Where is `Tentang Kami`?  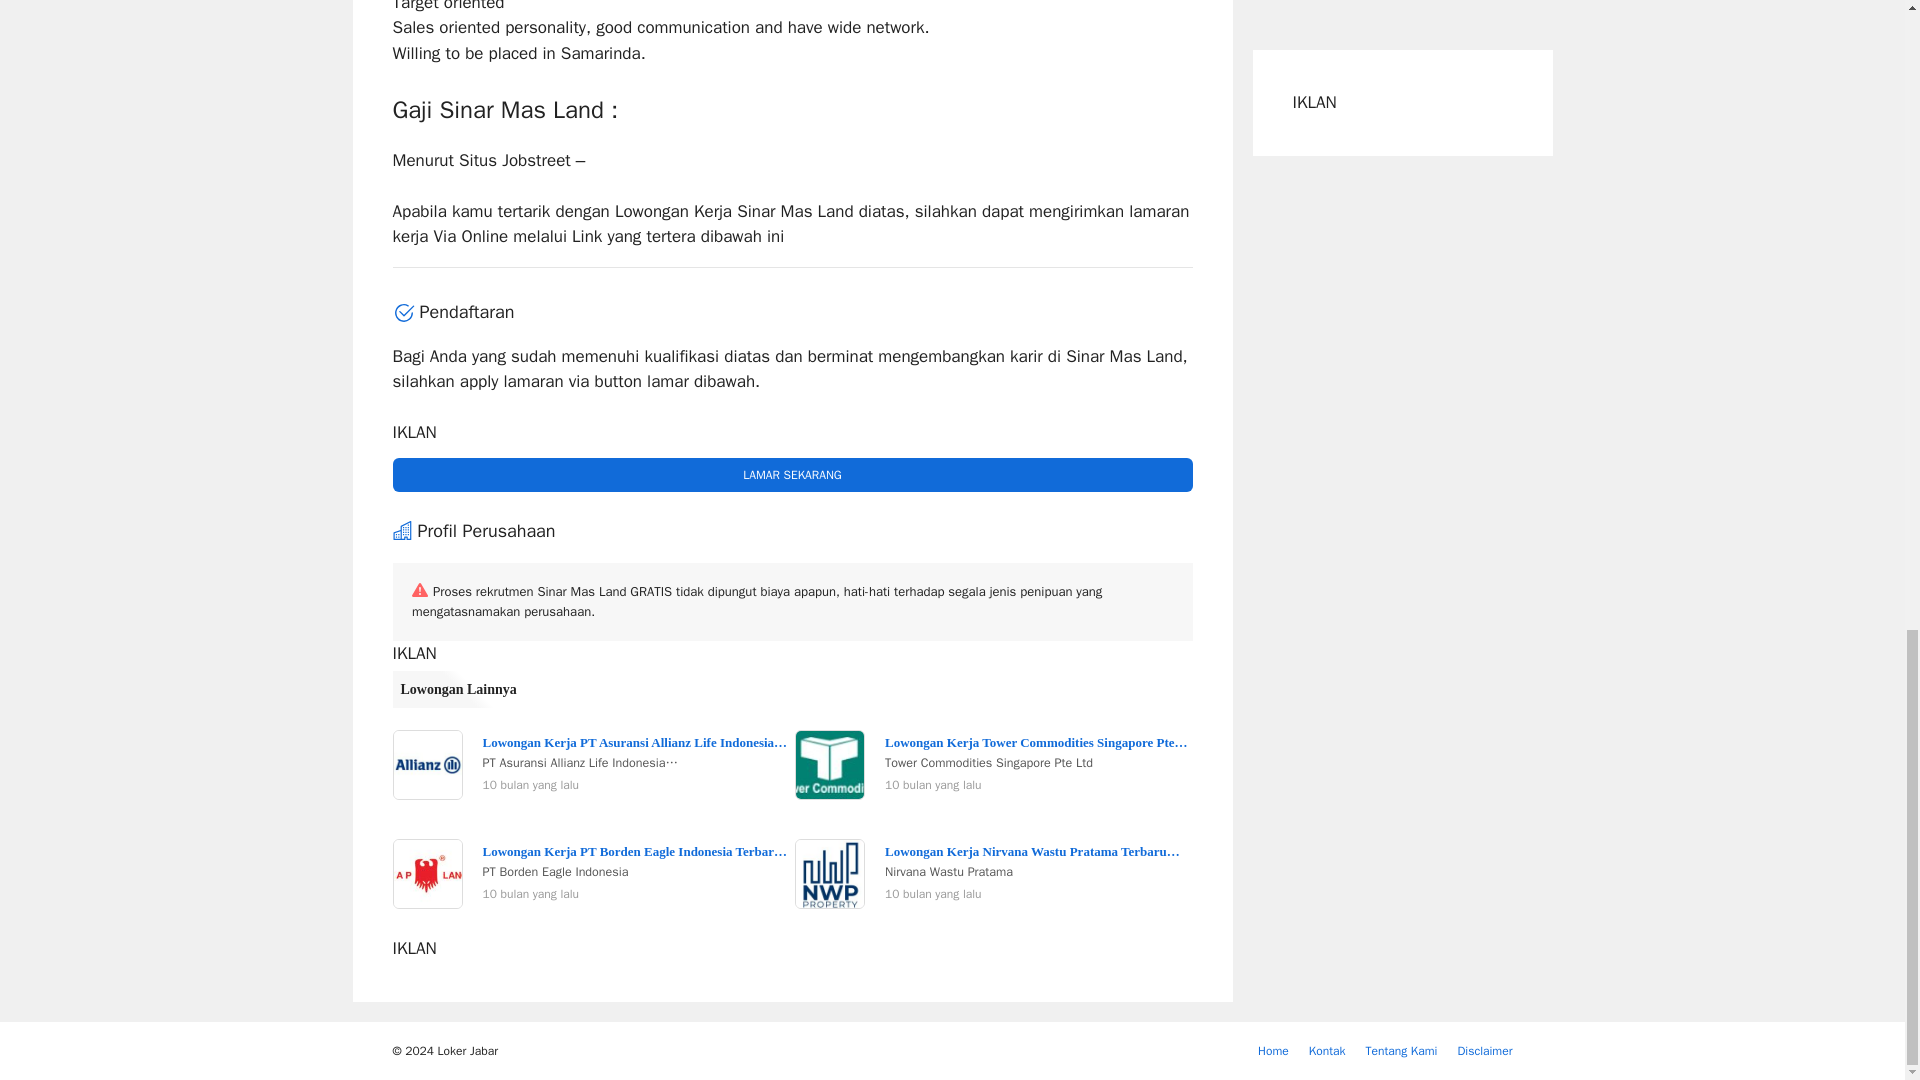
Tentang Kami is located at coordinates (1400, 1051).